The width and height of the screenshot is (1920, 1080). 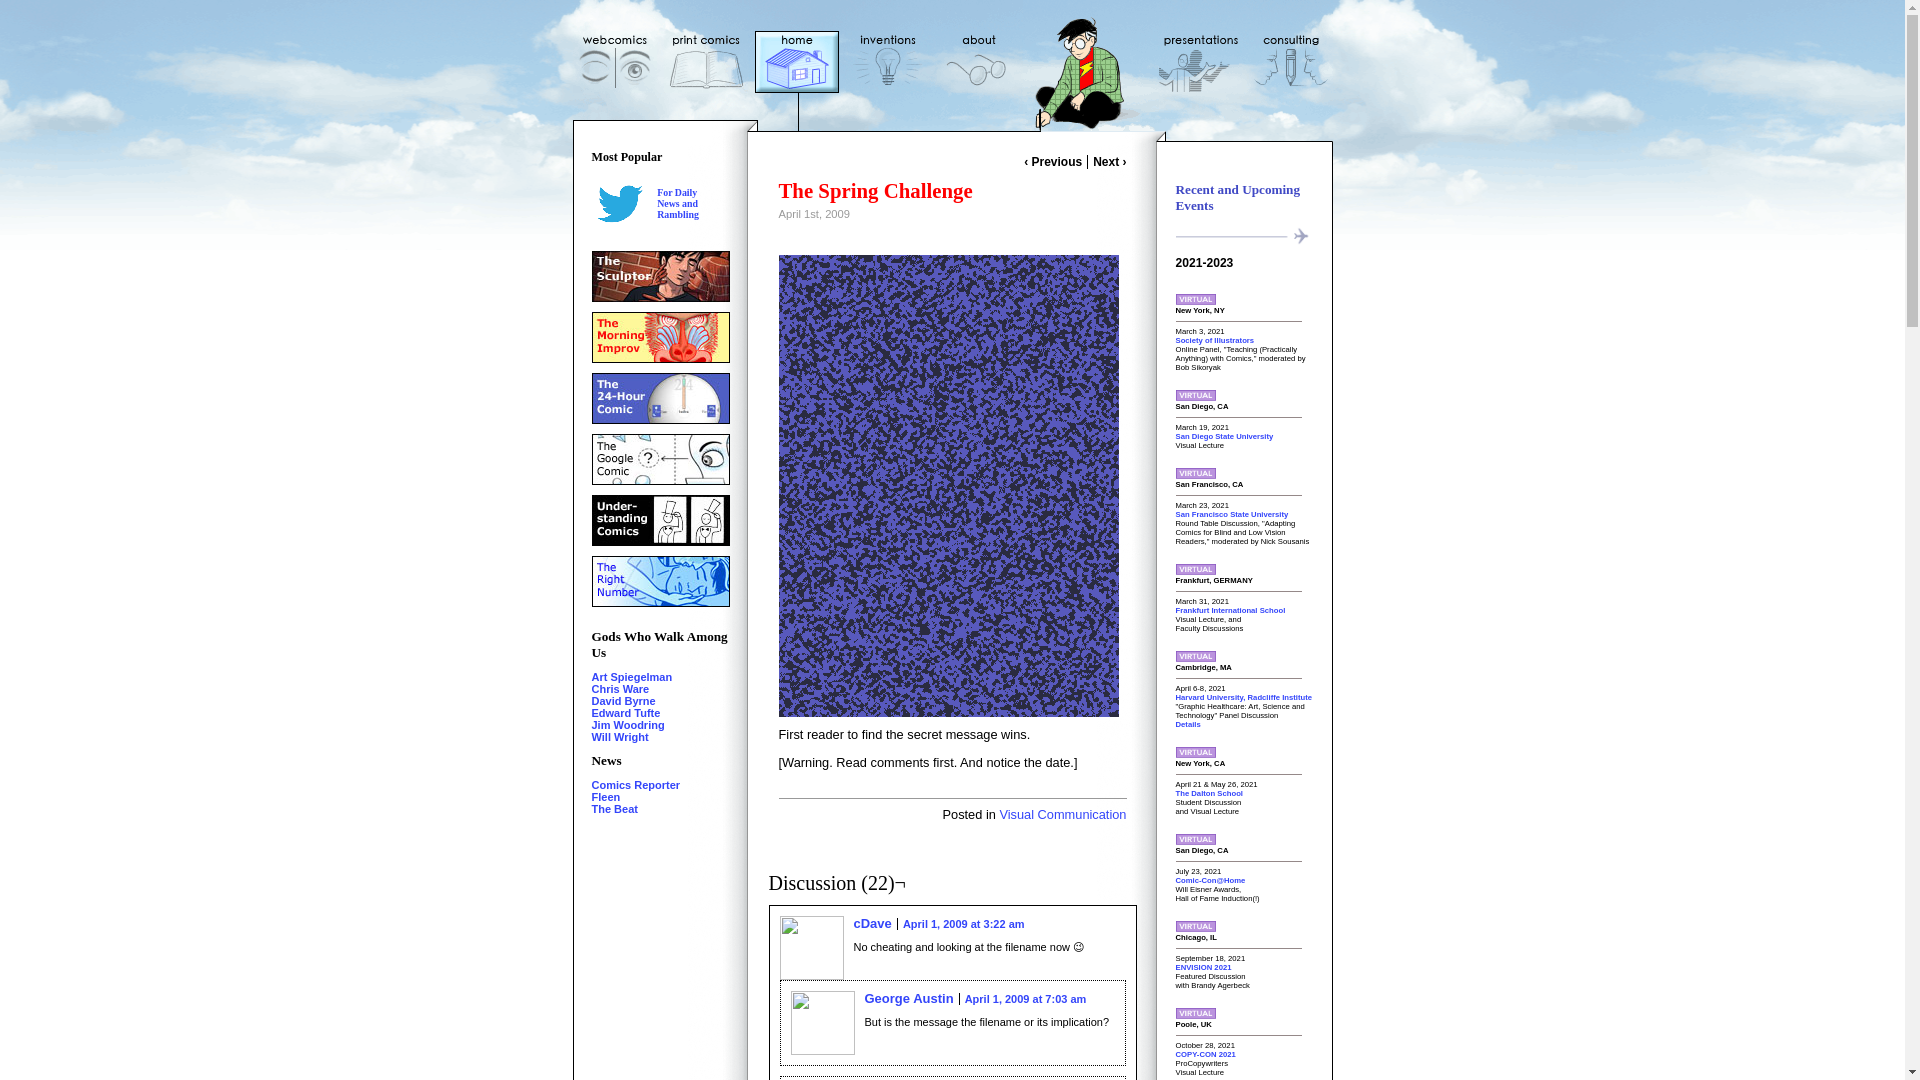 What do you see at coordinates (677, 202) in the screenshot?
I see `Visual Communication` at bounding box center [677, 202].